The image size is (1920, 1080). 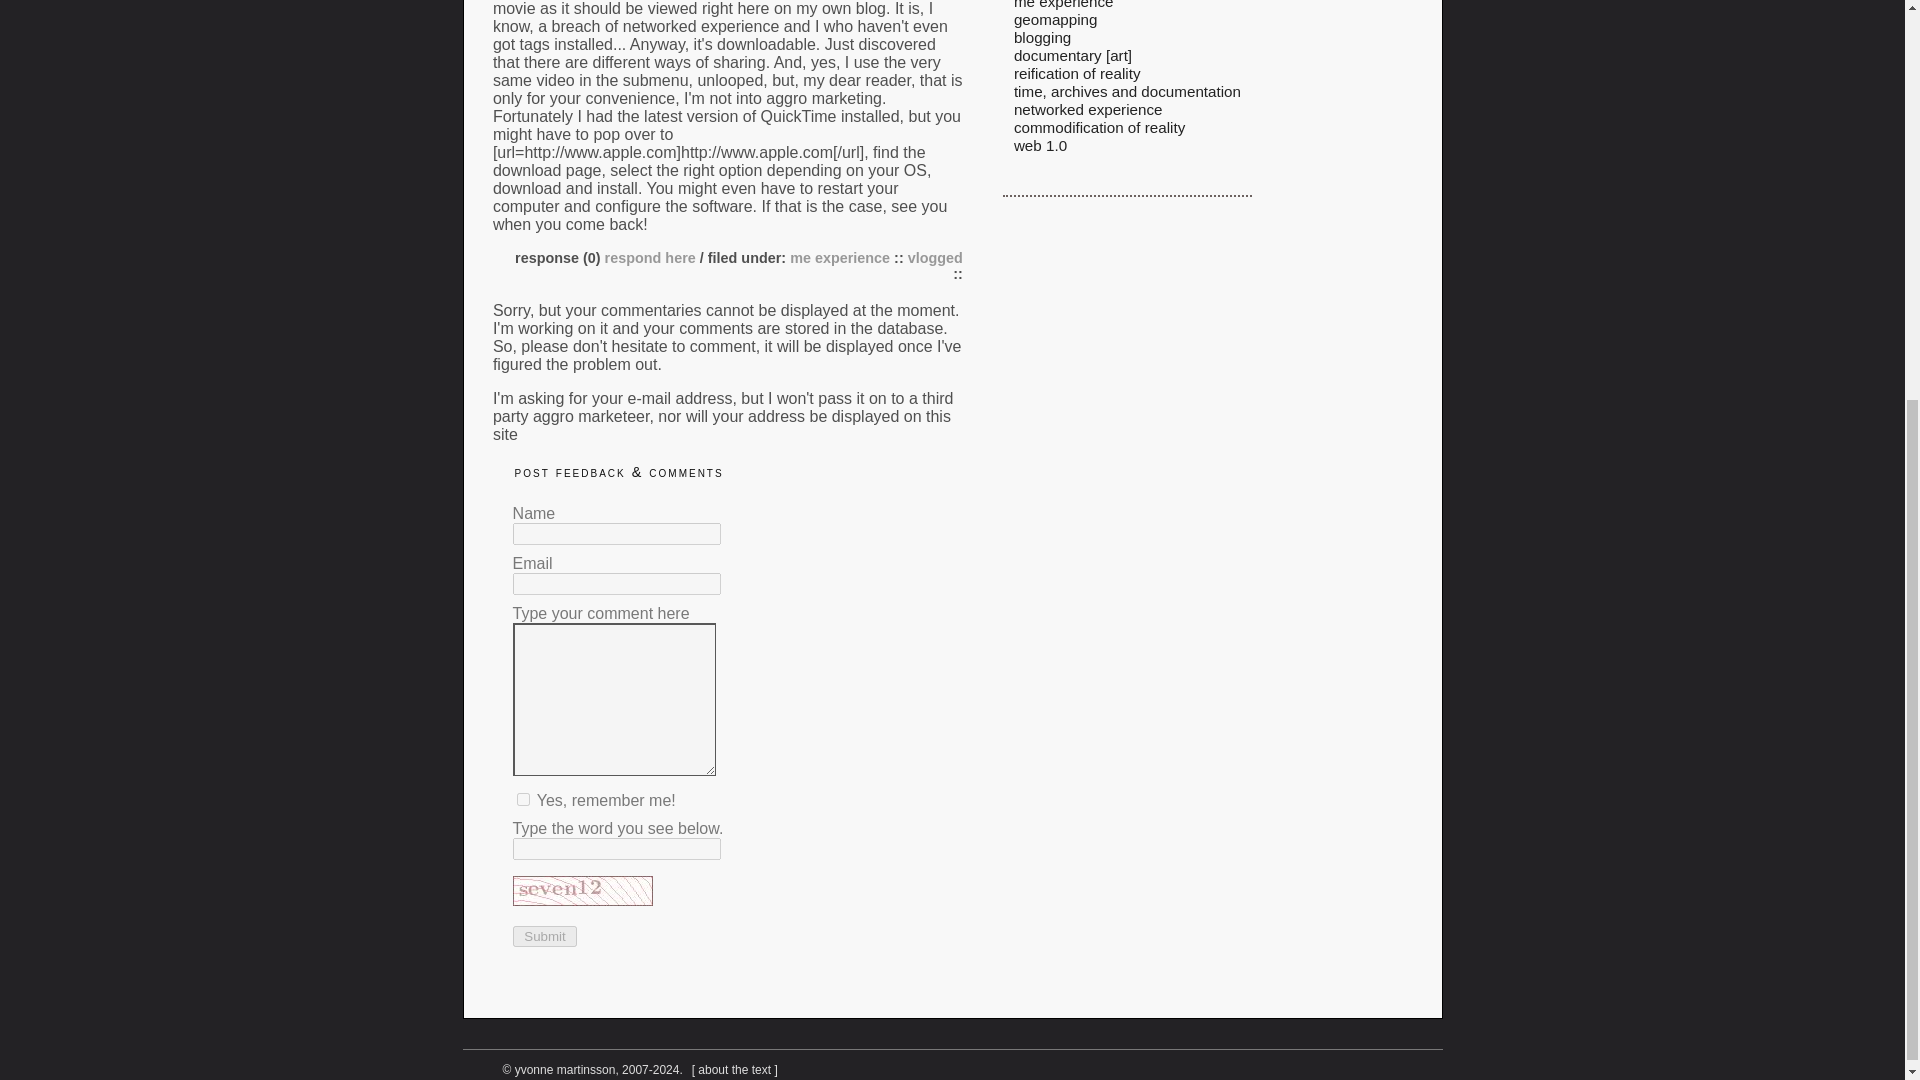 What do you see at coordinates (1063, 4) in the screenshot?
I see `me experience` at bounding box center [1063, 4].